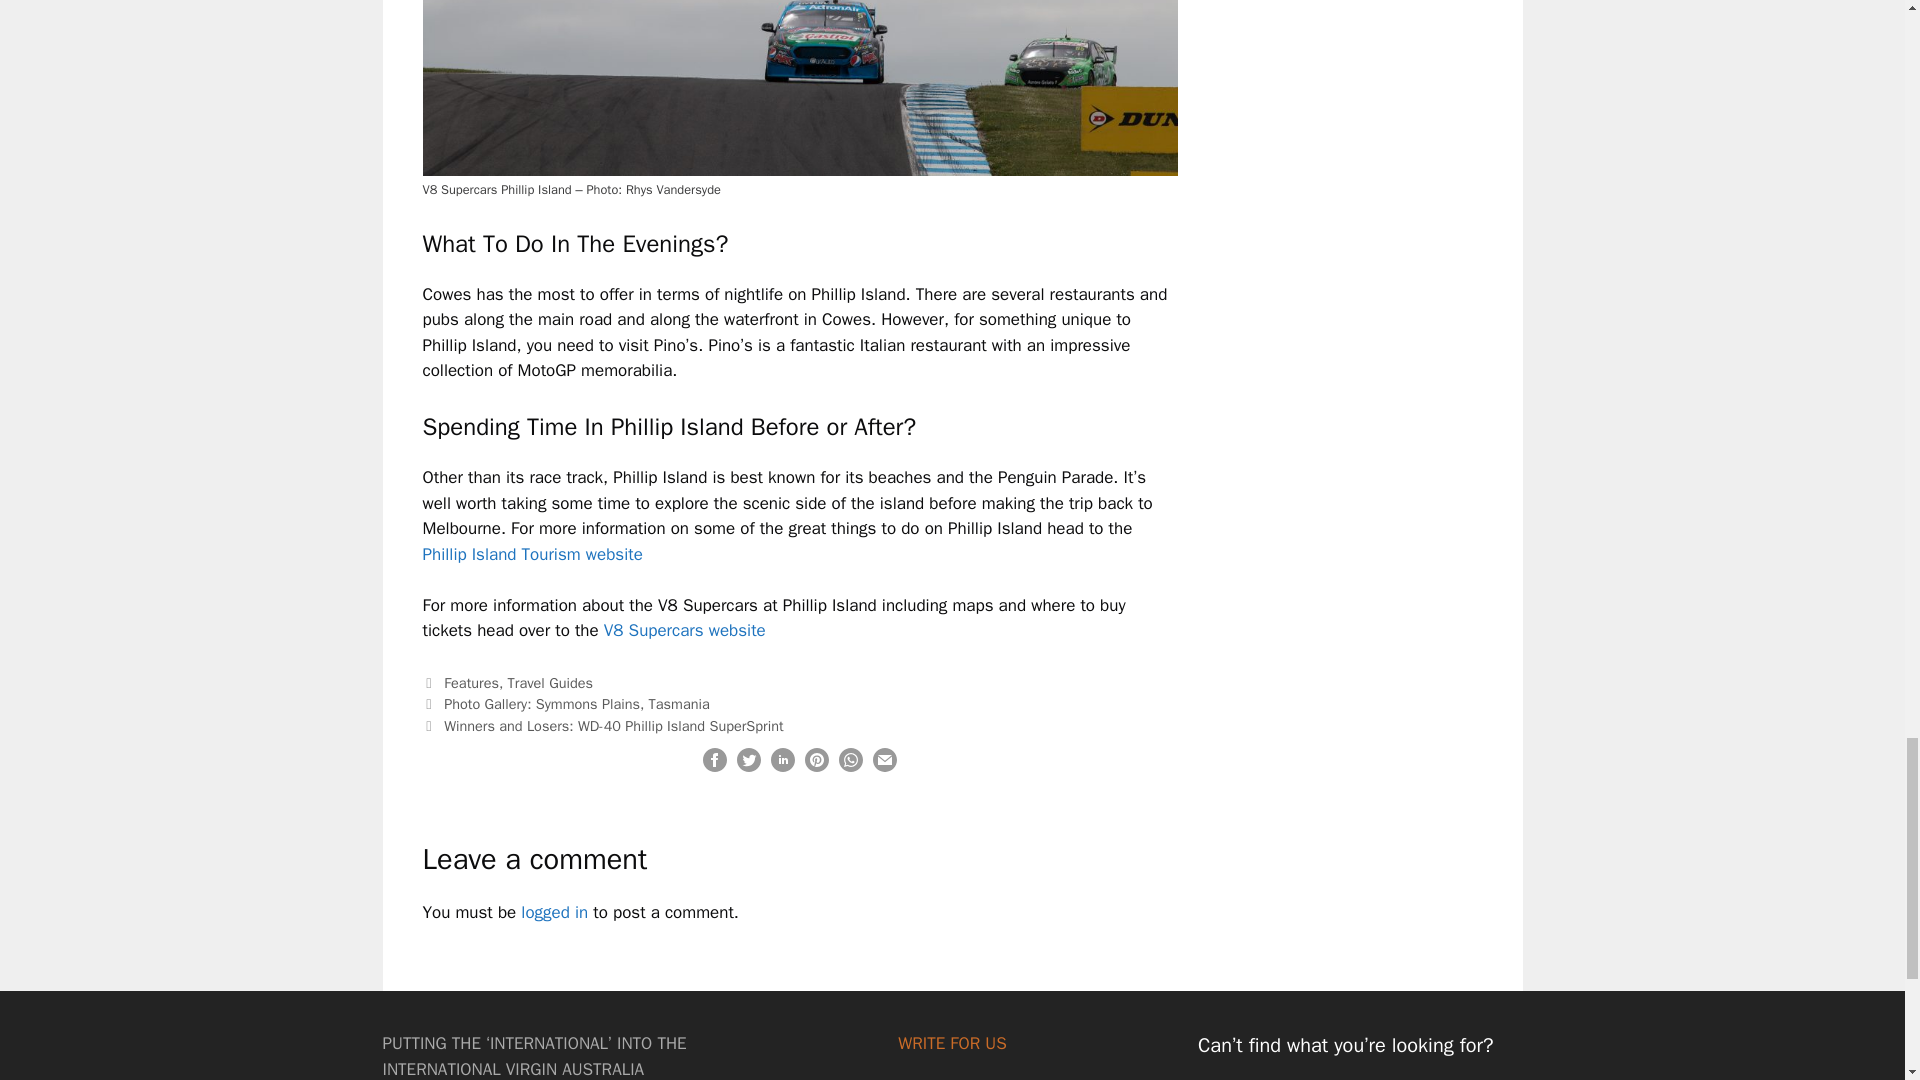  What do you see at coordinates (748, 766) in the screenshot?
I see `Tweet this post!` at bounding box center [748, 766].